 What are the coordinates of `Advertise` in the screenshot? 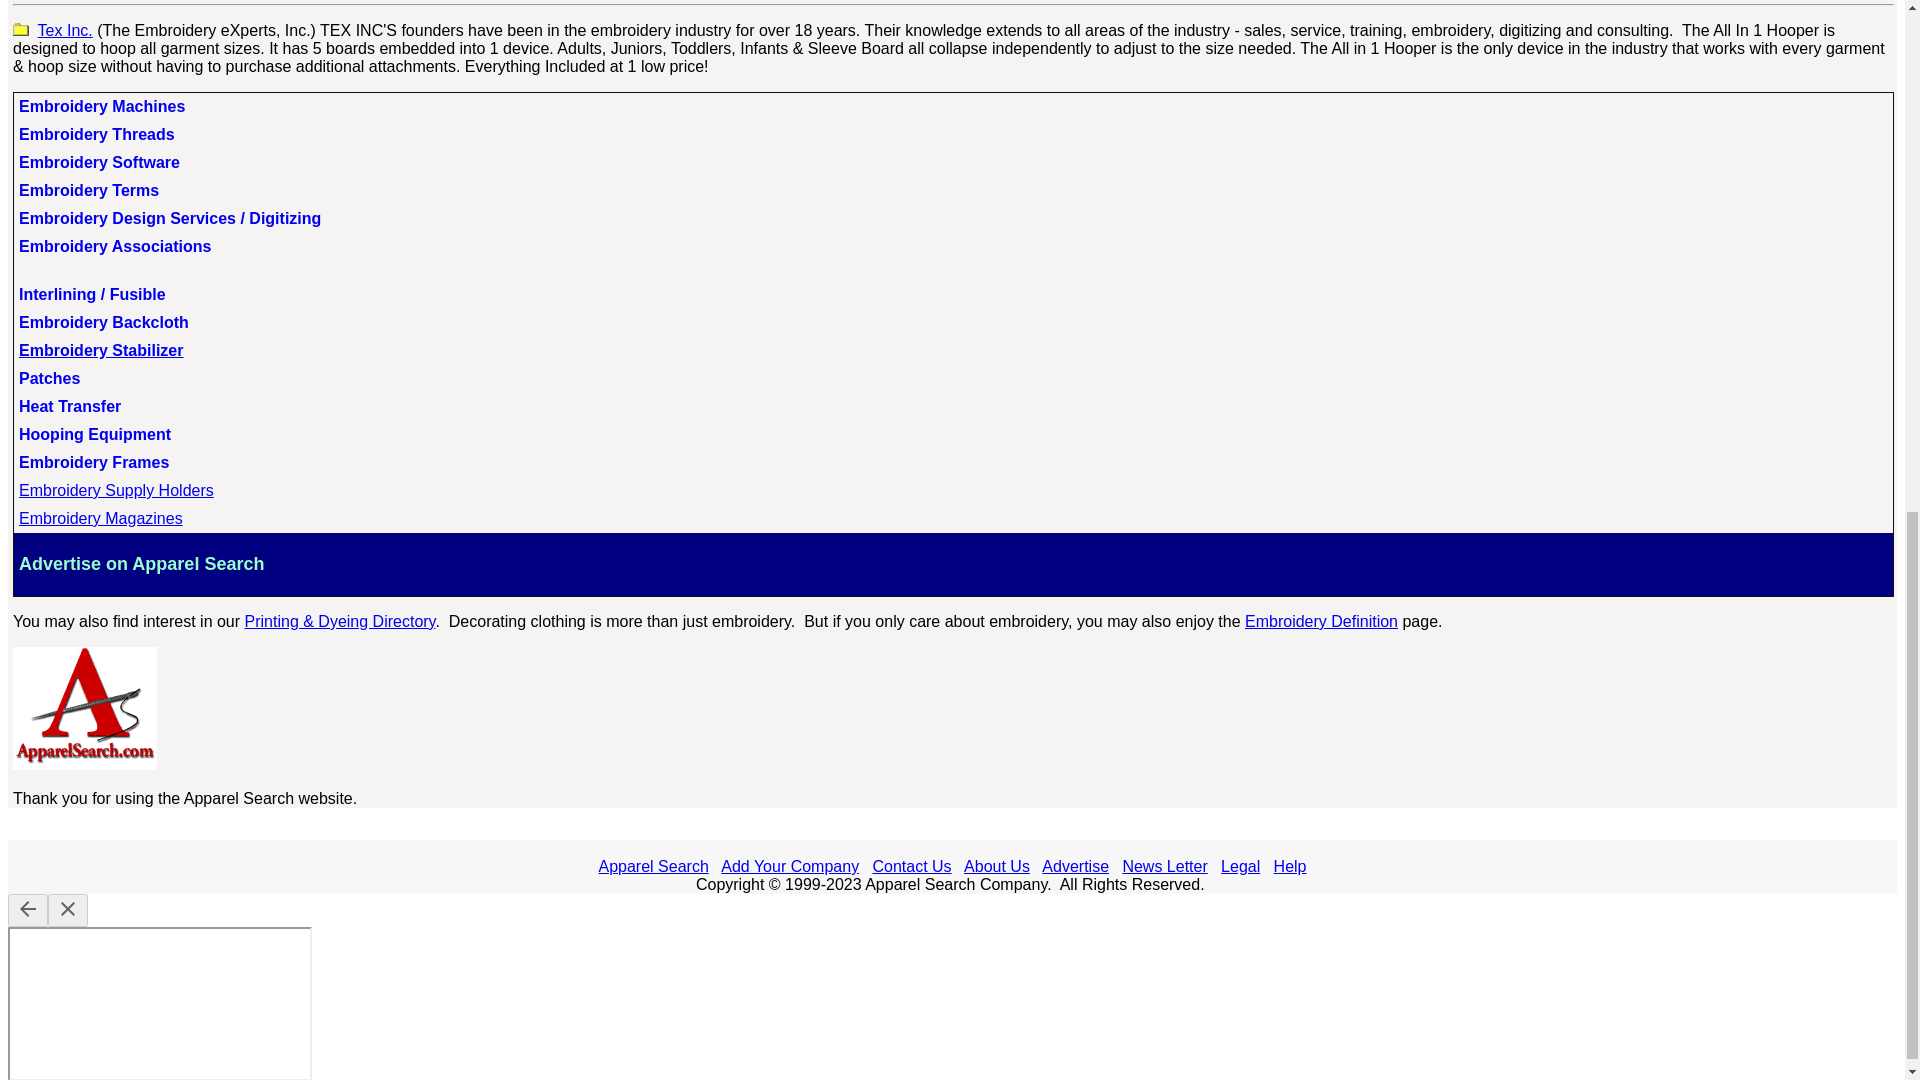 It's located at (1076, 866).